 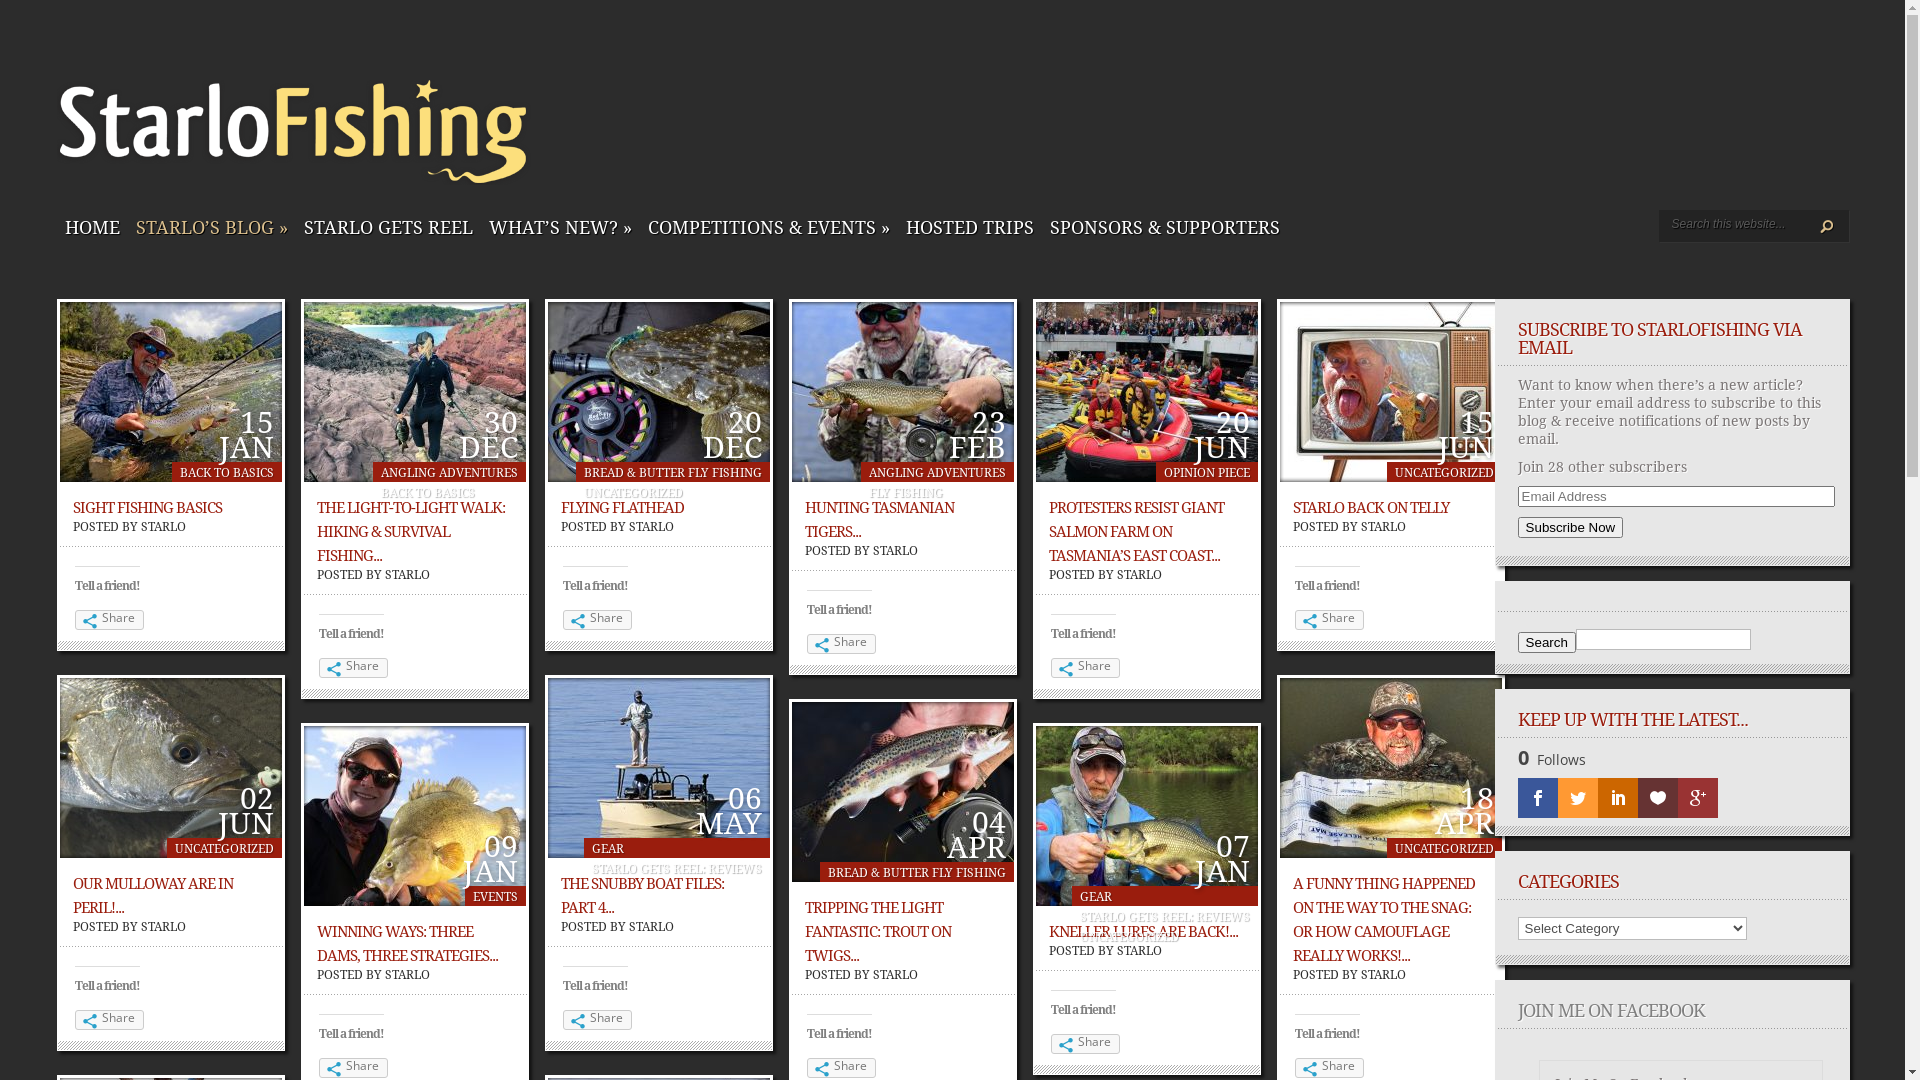 I want to click on BREAD & BUTTER FLY FISHING, so click(x=917, y=873).